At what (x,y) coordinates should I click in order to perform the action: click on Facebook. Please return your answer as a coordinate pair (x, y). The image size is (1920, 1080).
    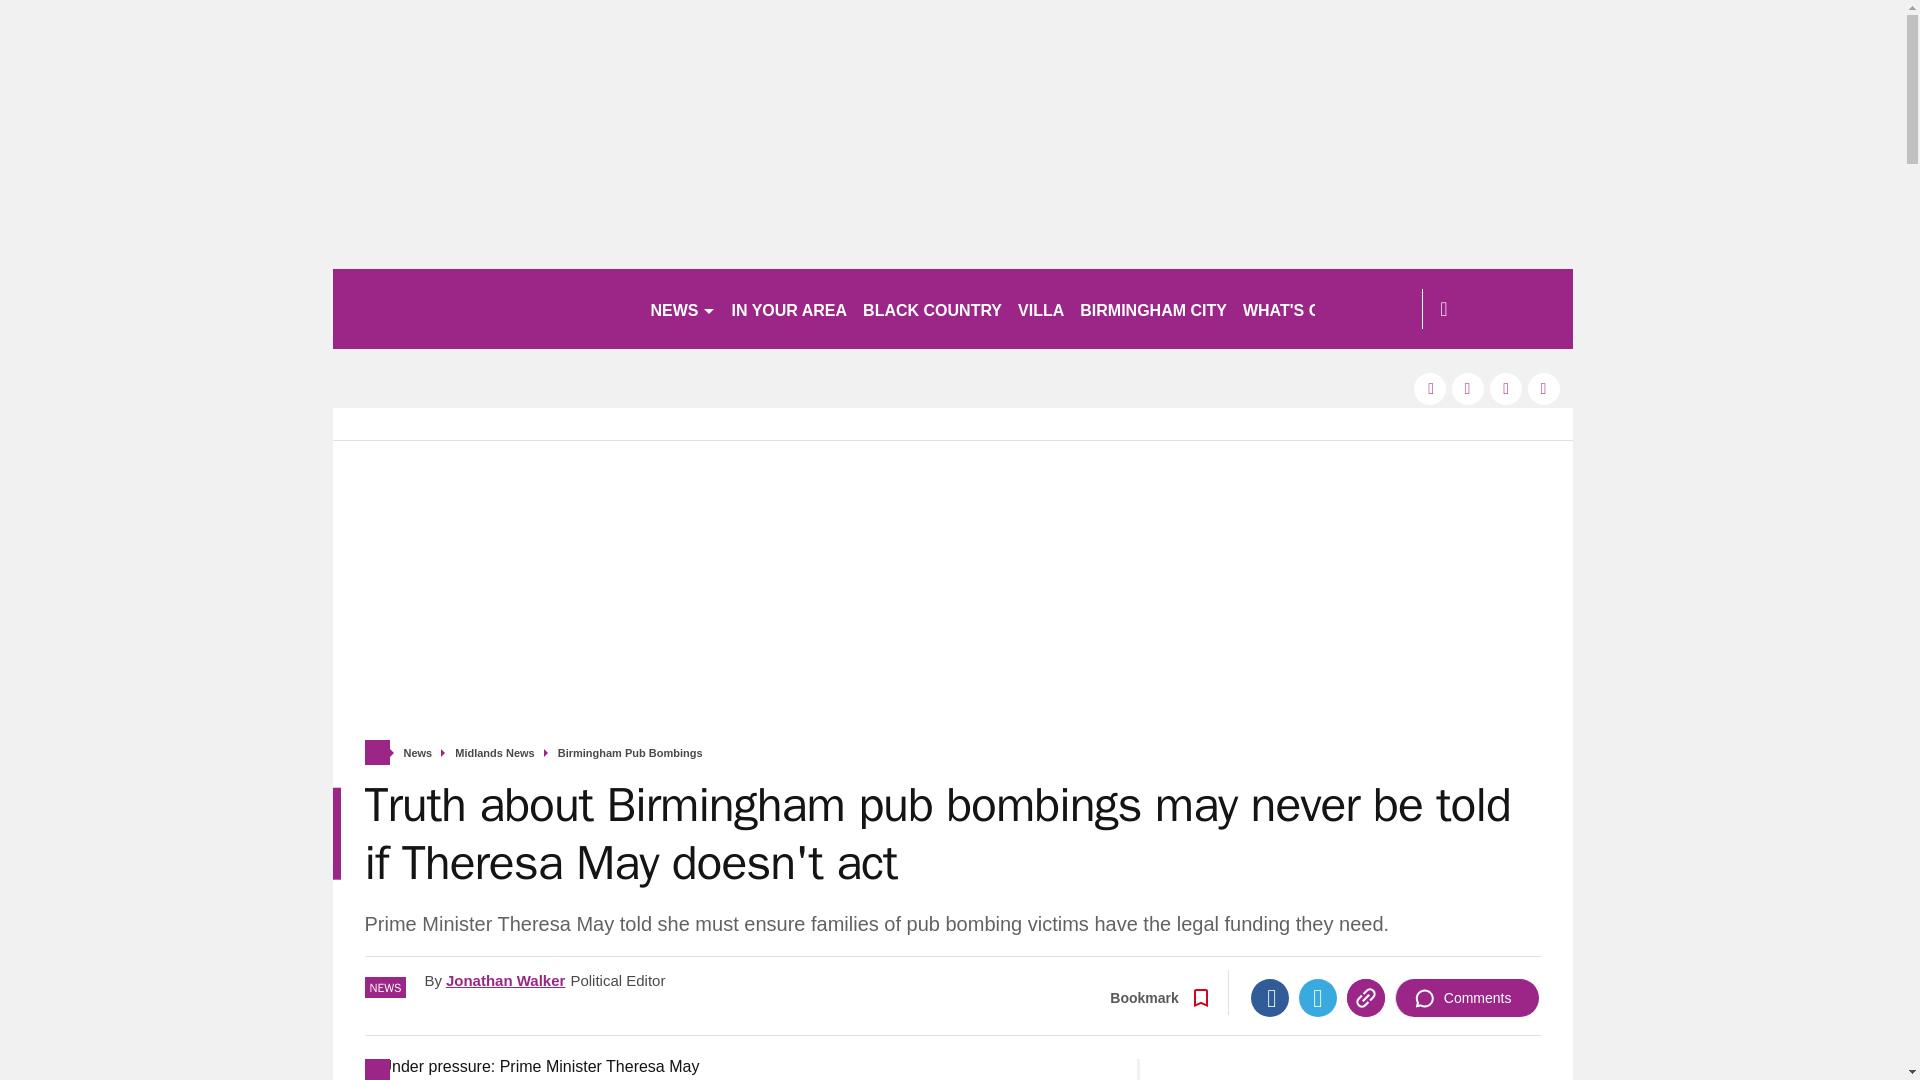
    Looking at the image, I should click on (1270, 998).